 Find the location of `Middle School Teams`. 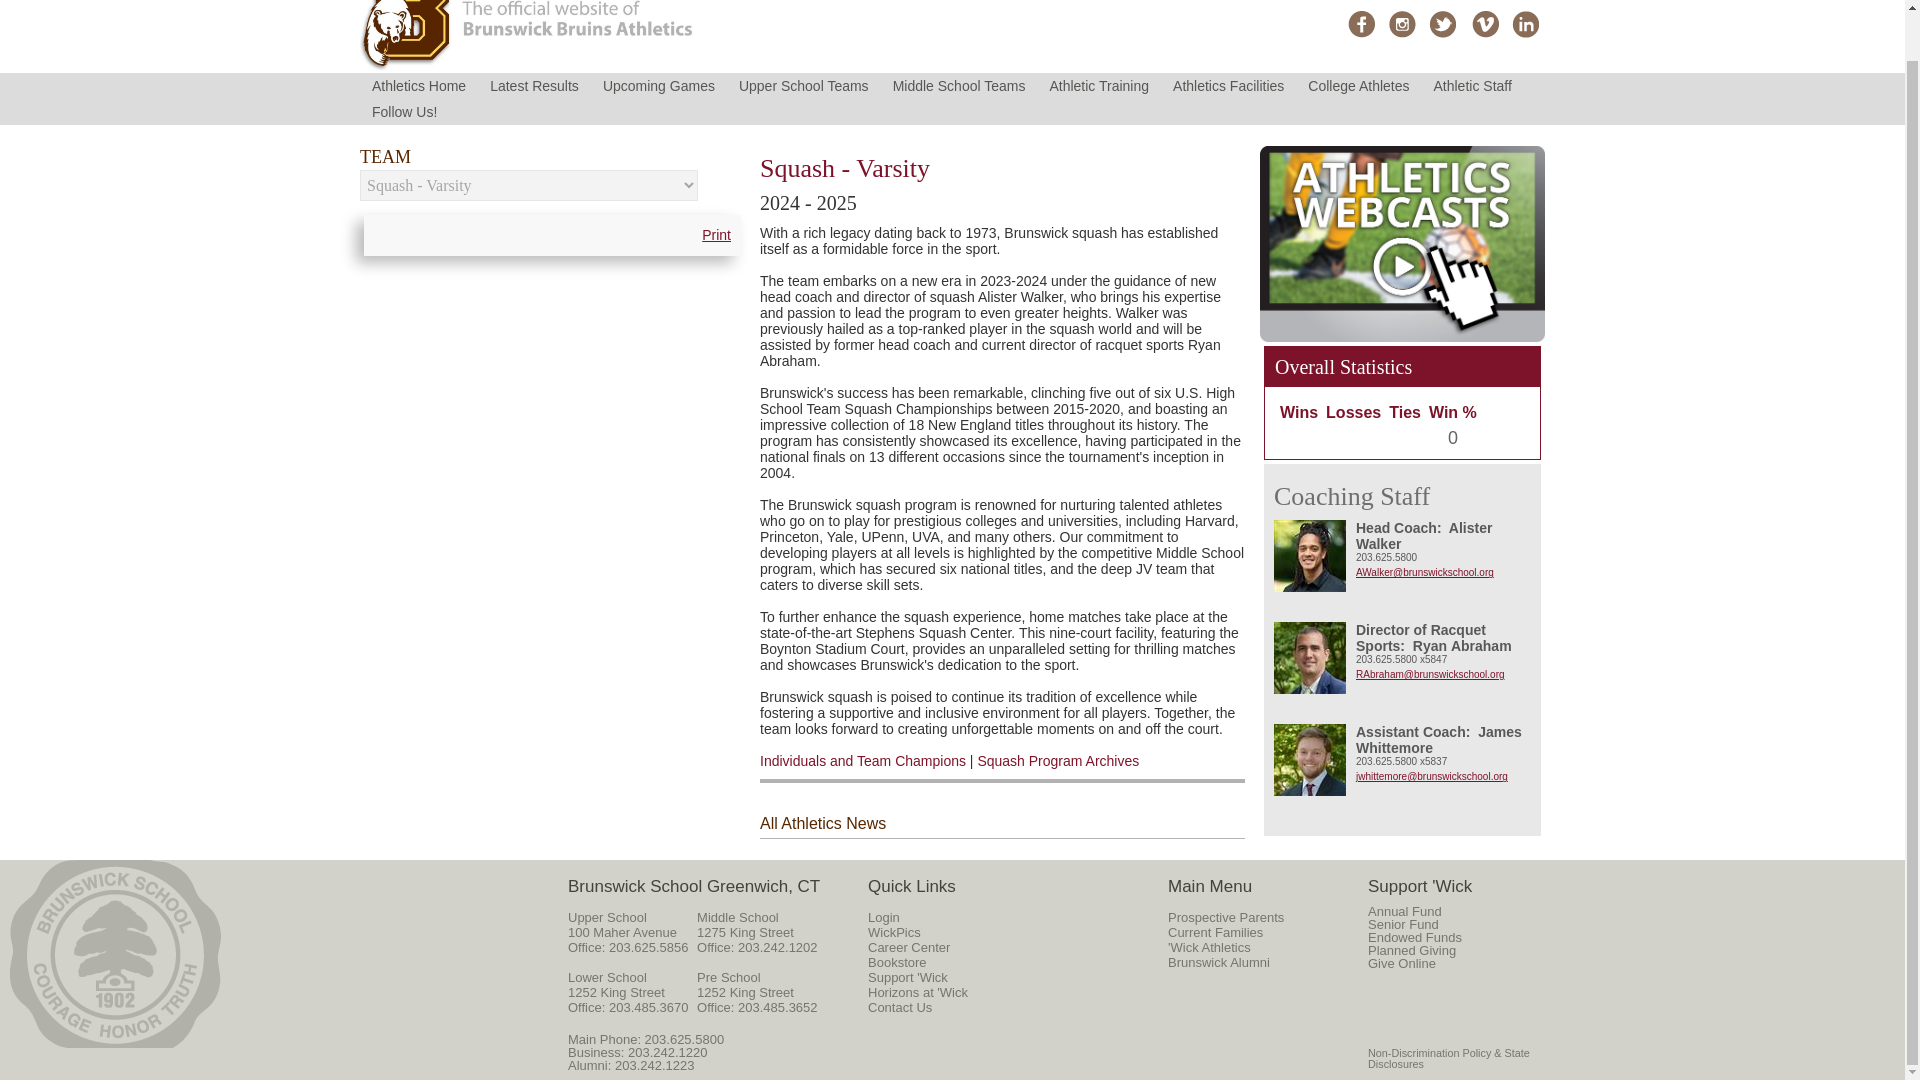

Middle School Teams is located at coordinates (960, 86).